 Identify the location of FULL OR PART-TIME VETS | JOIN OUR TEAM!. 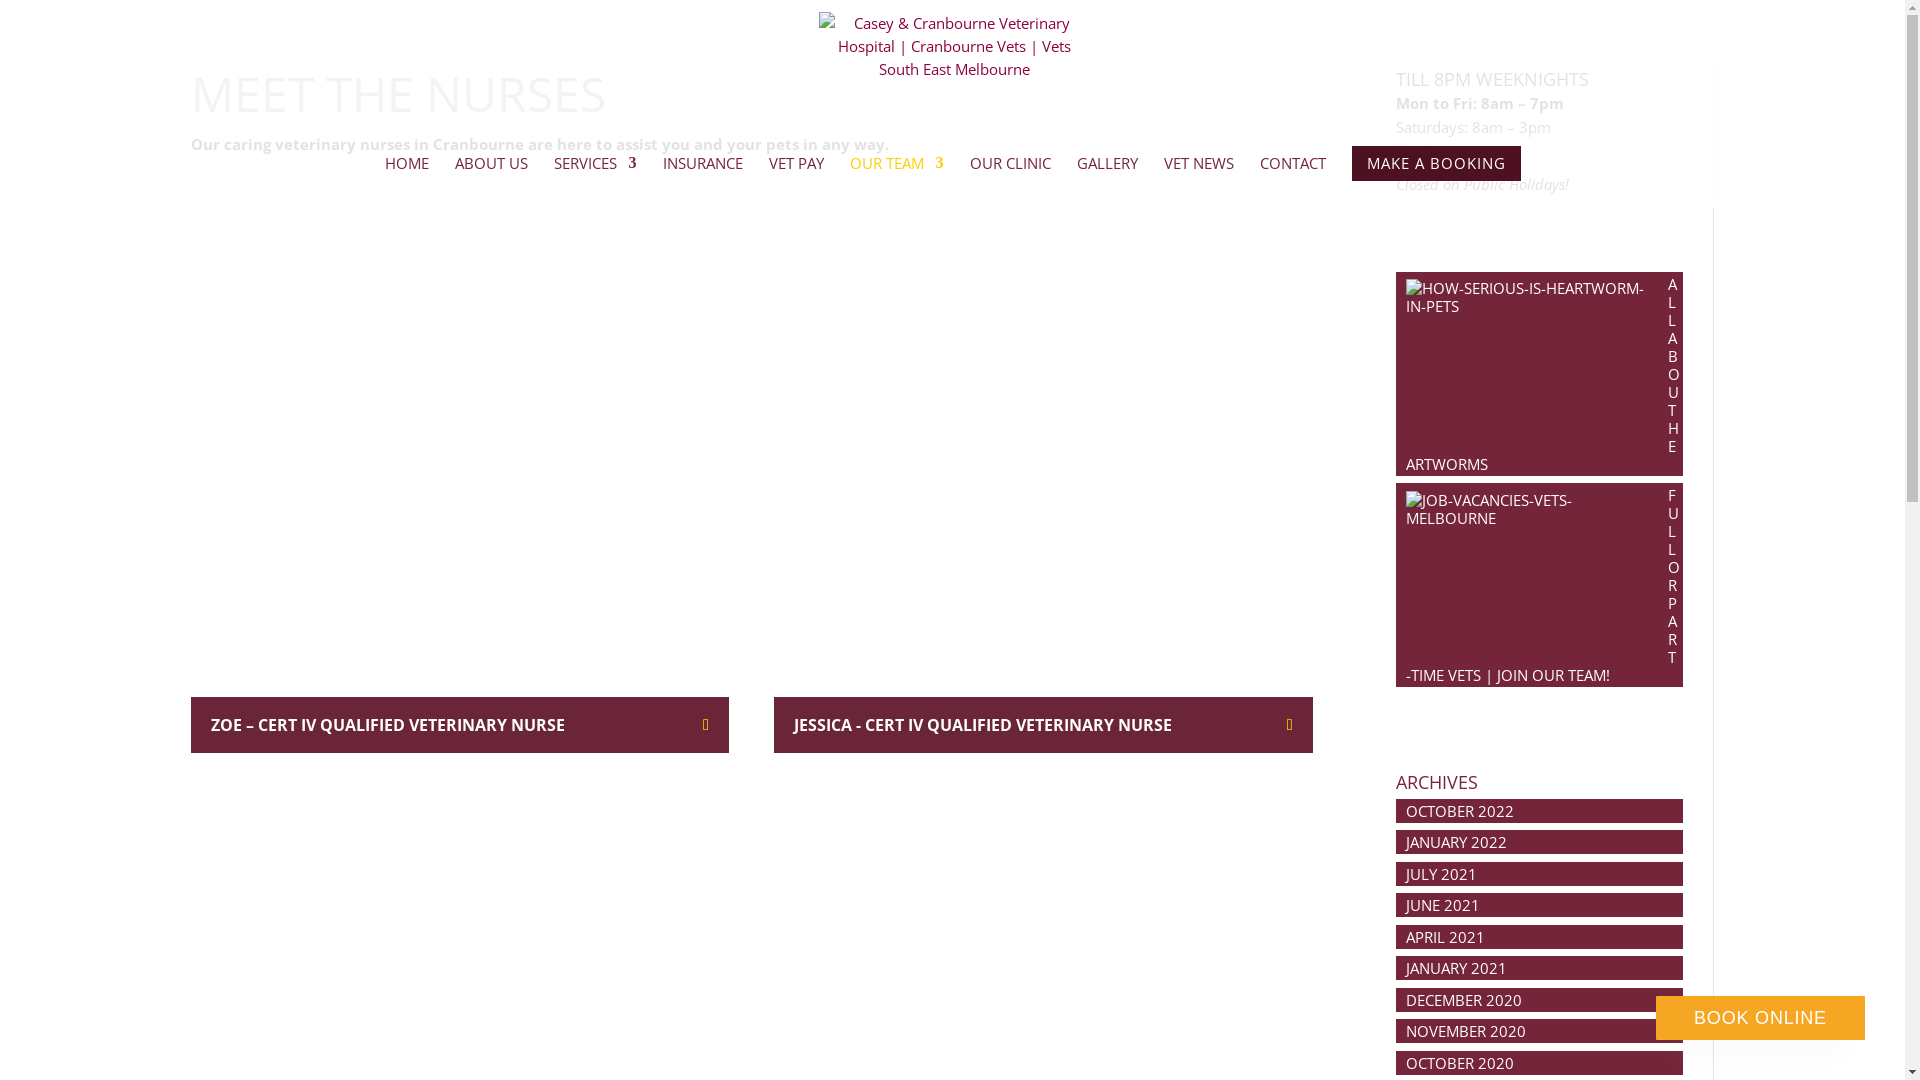
(1542, 585).